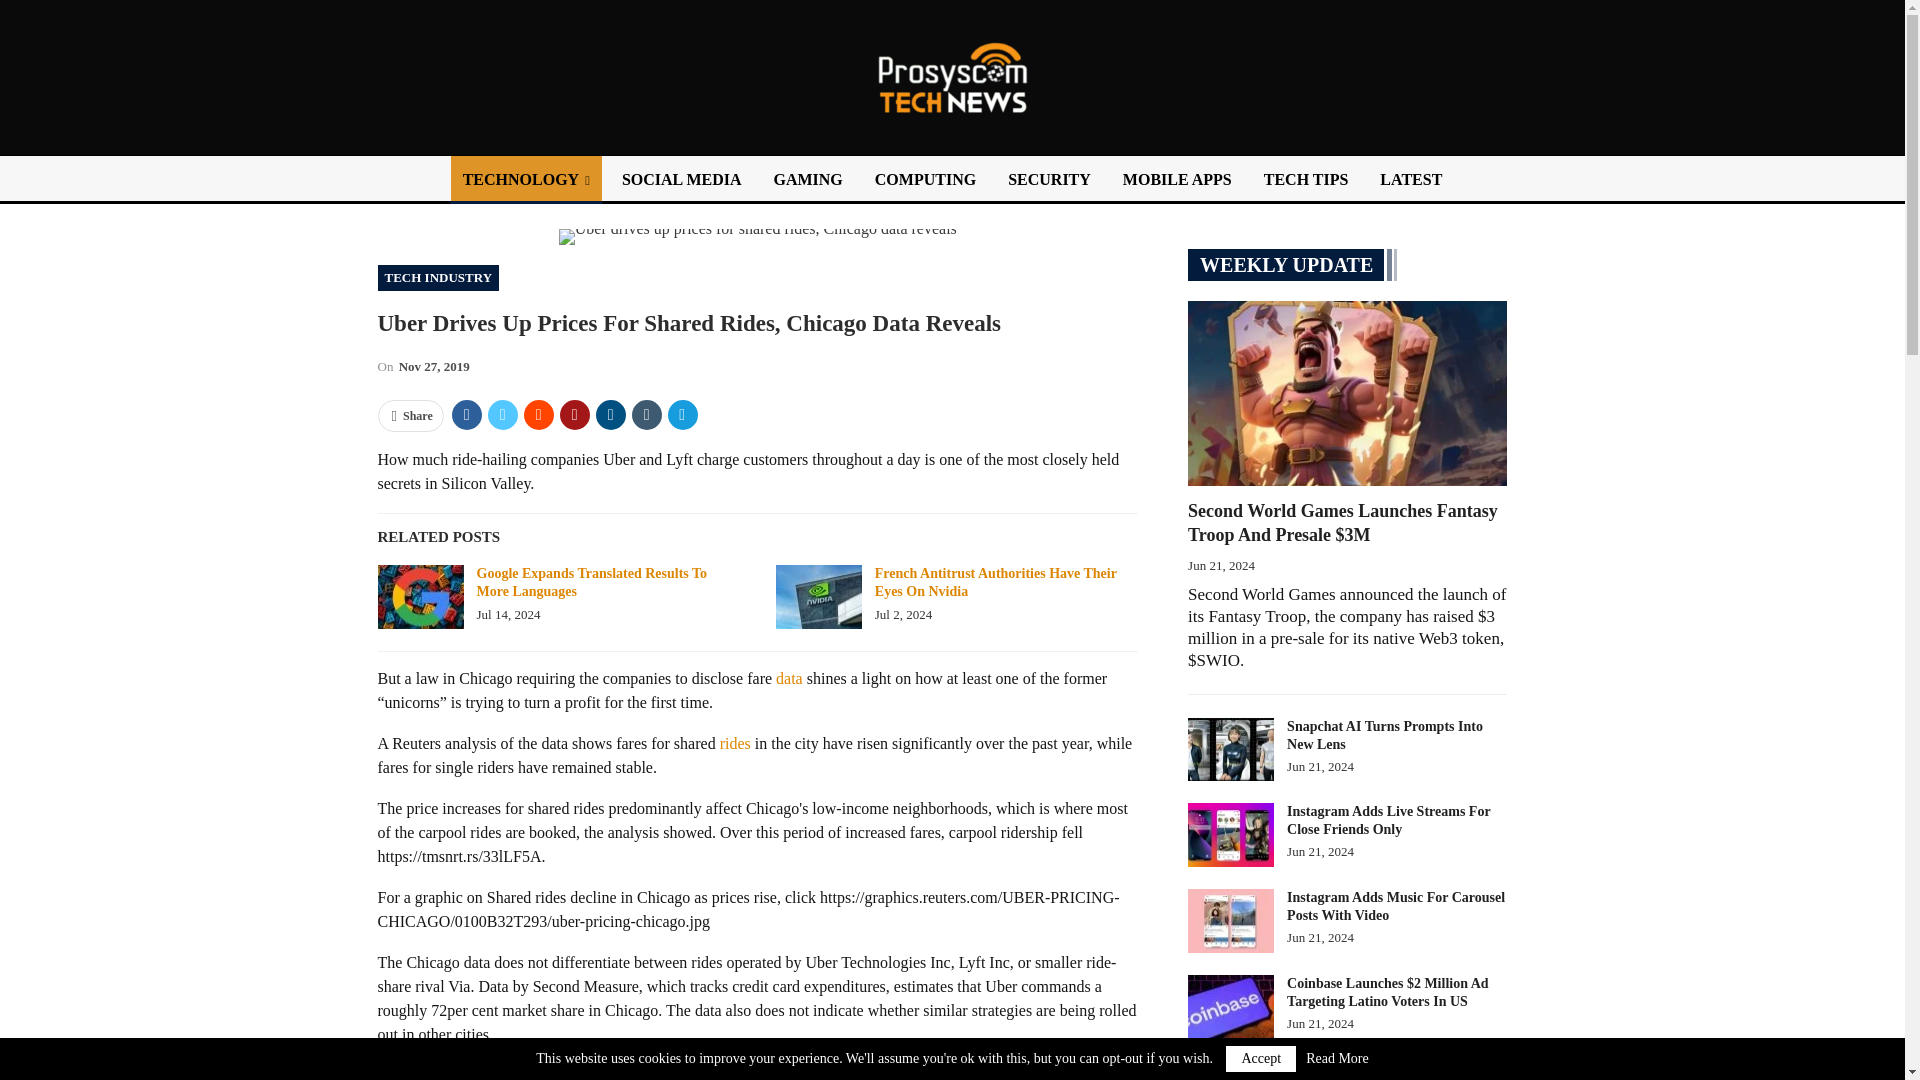 Image resolution: width=1920 pixels, height=1080 pixels. I want to click on LATEST, so click(1410, 180).